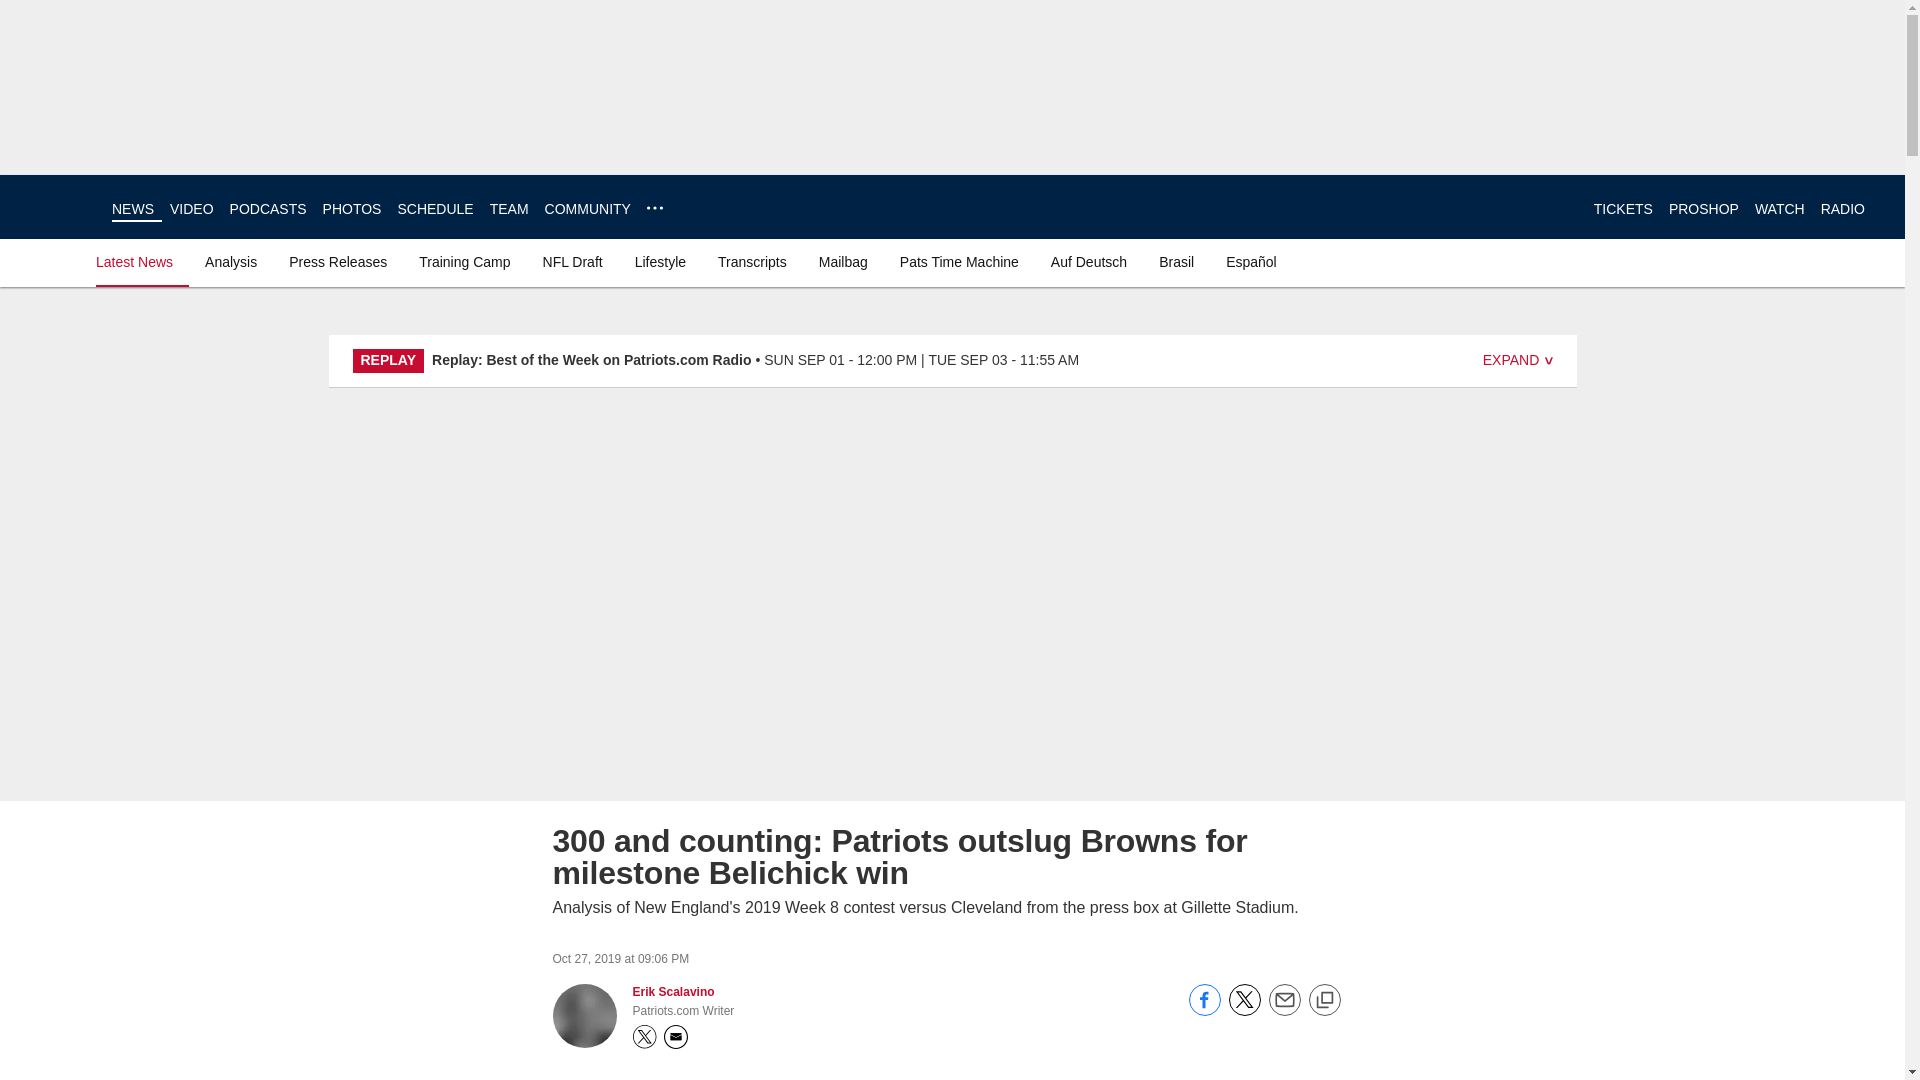  I want to click on RADIO, so click(1842, 208).